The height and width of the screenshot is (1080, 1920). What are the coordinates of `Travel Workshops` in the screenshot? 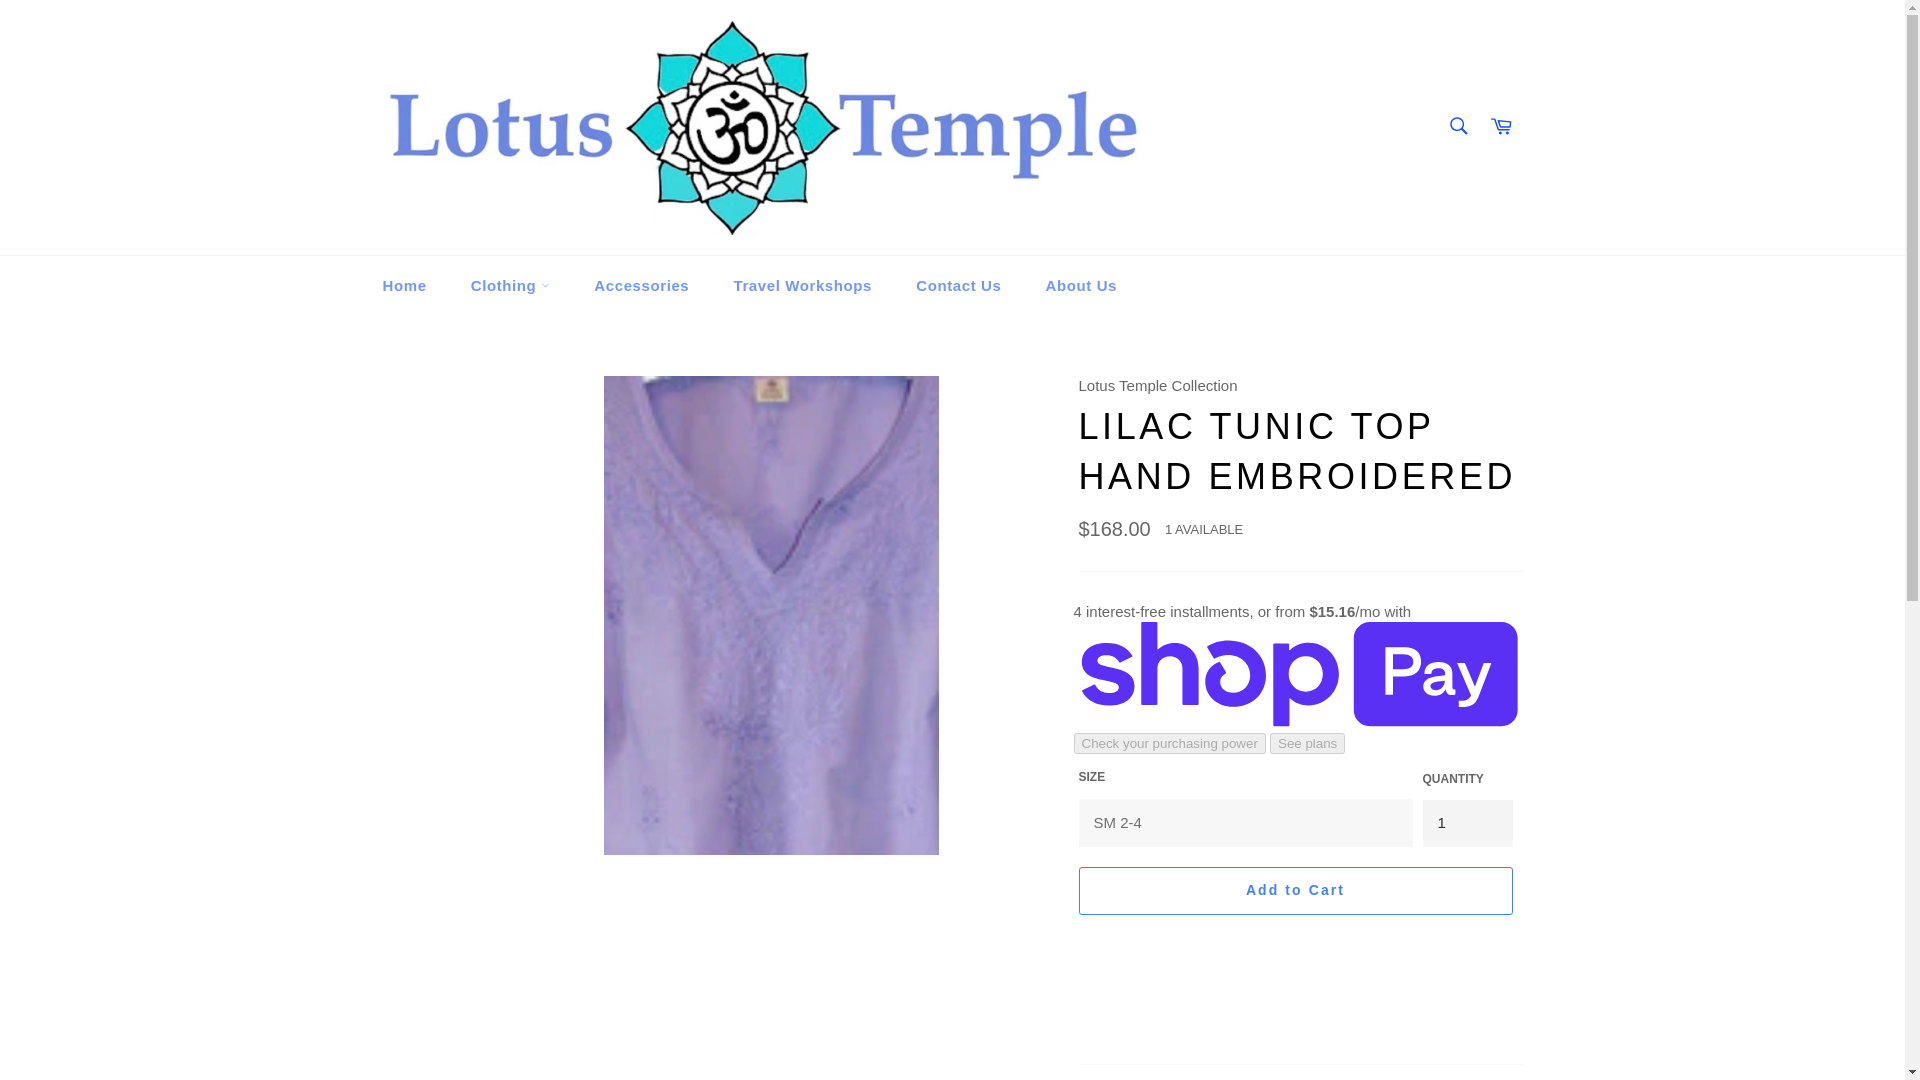 It's located at (802, 286).